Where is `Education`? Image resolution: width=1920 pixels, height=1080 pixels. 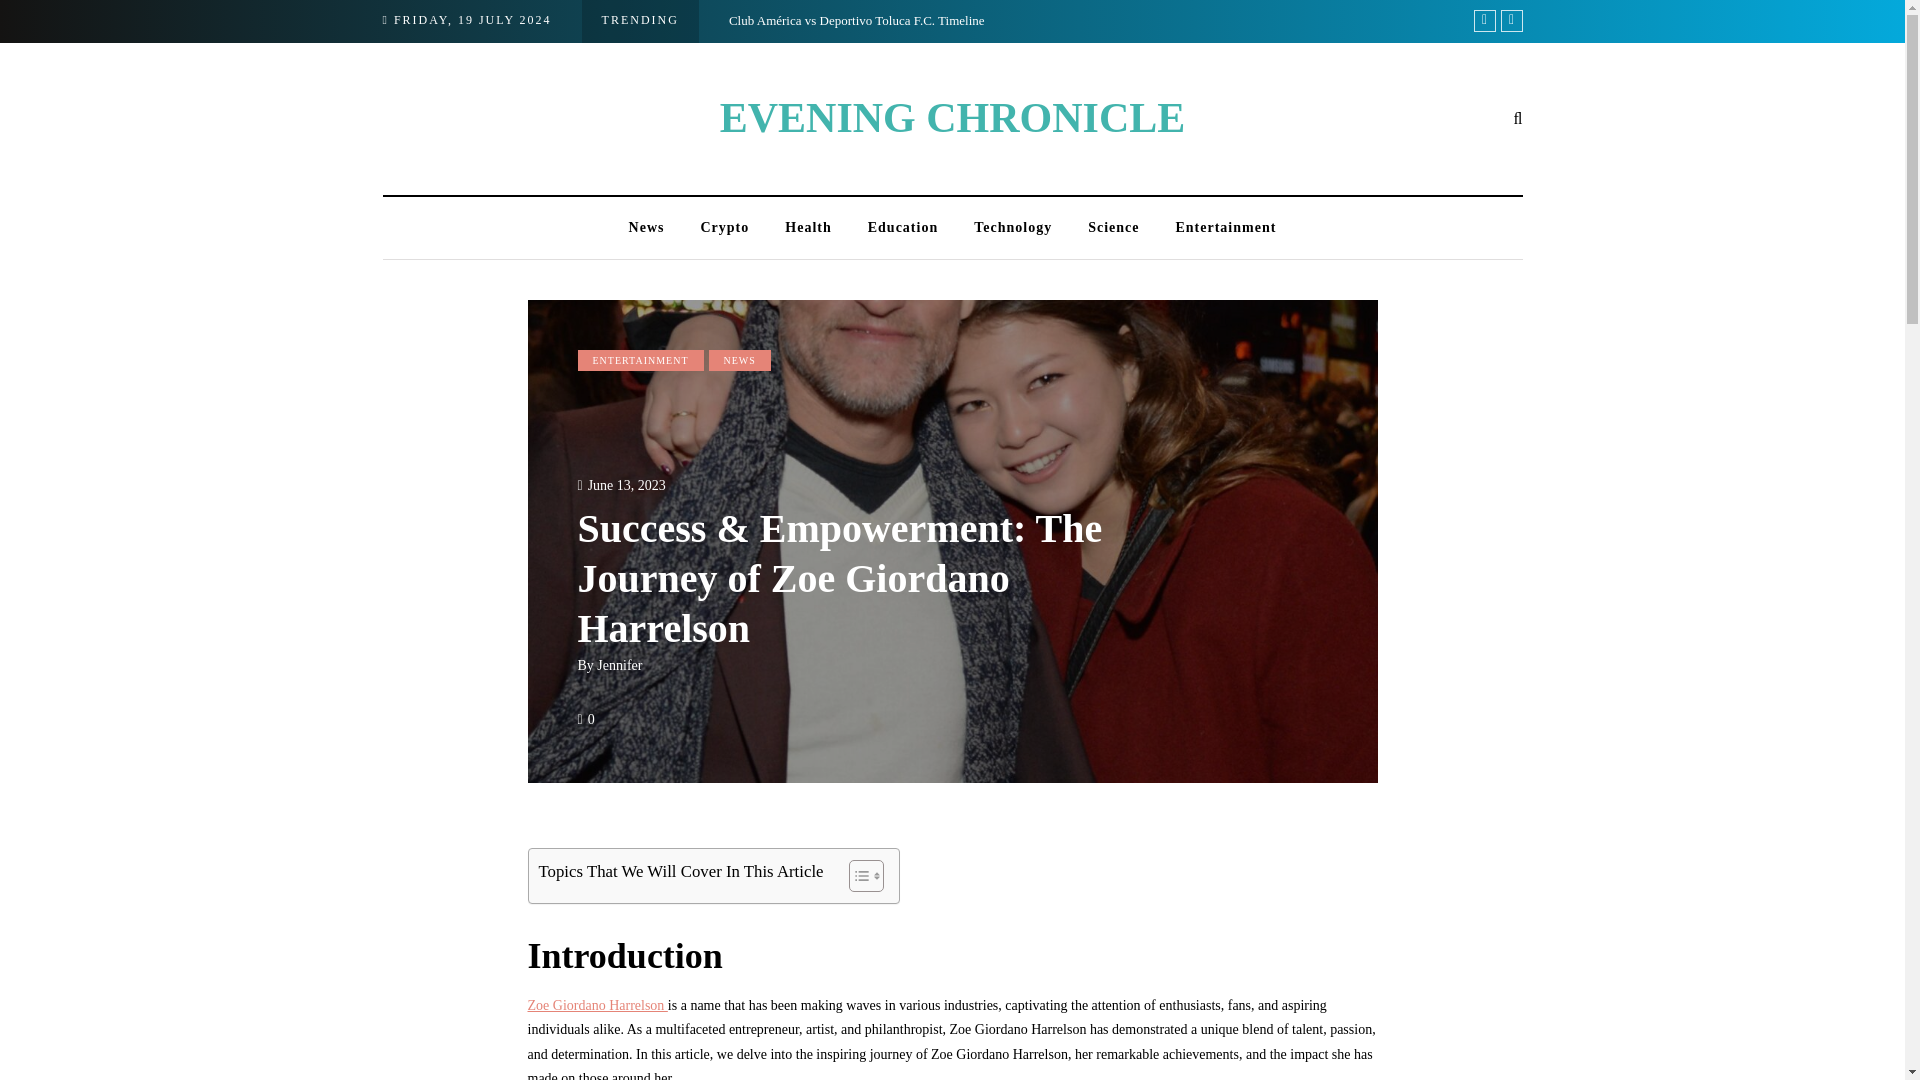 Education is located at coordinates (903, 228).